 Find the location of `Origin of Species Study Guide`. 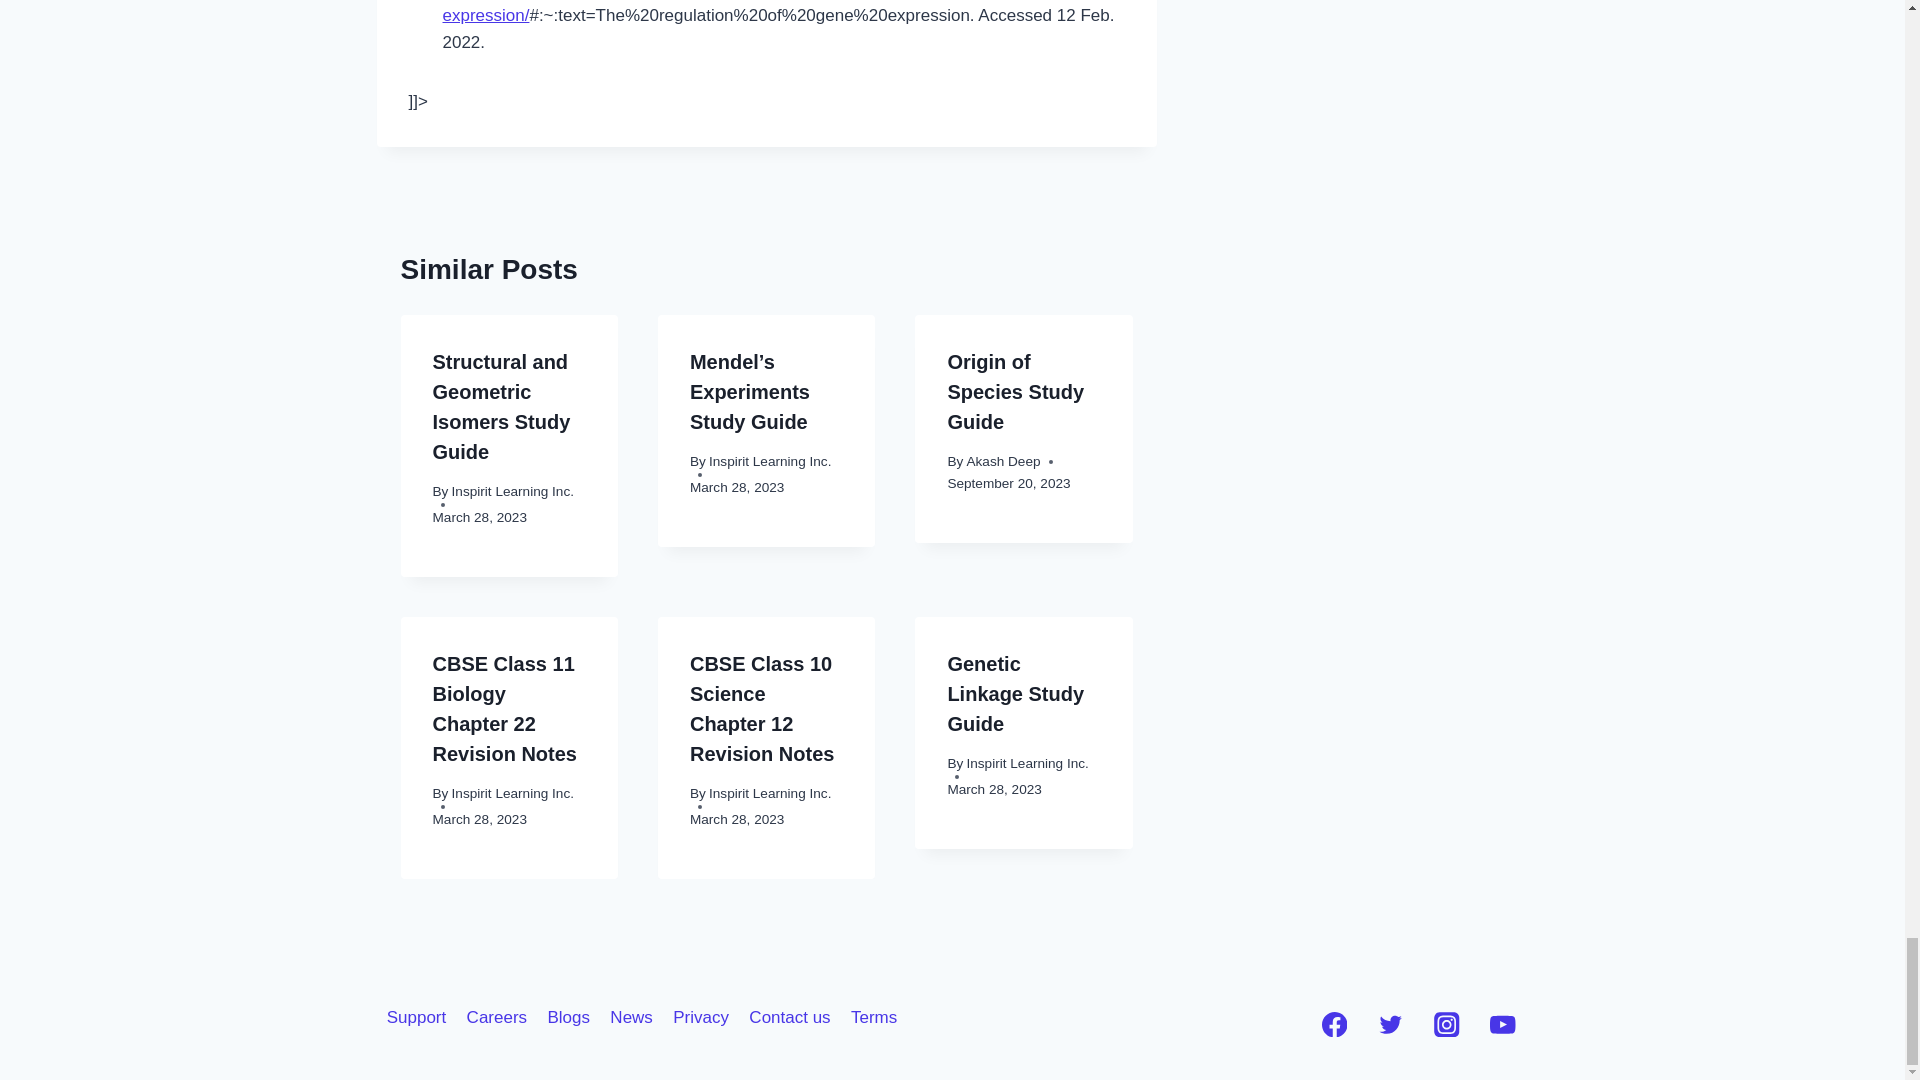

Origin of Species Study Guide is located at coordinates (1015, 392).